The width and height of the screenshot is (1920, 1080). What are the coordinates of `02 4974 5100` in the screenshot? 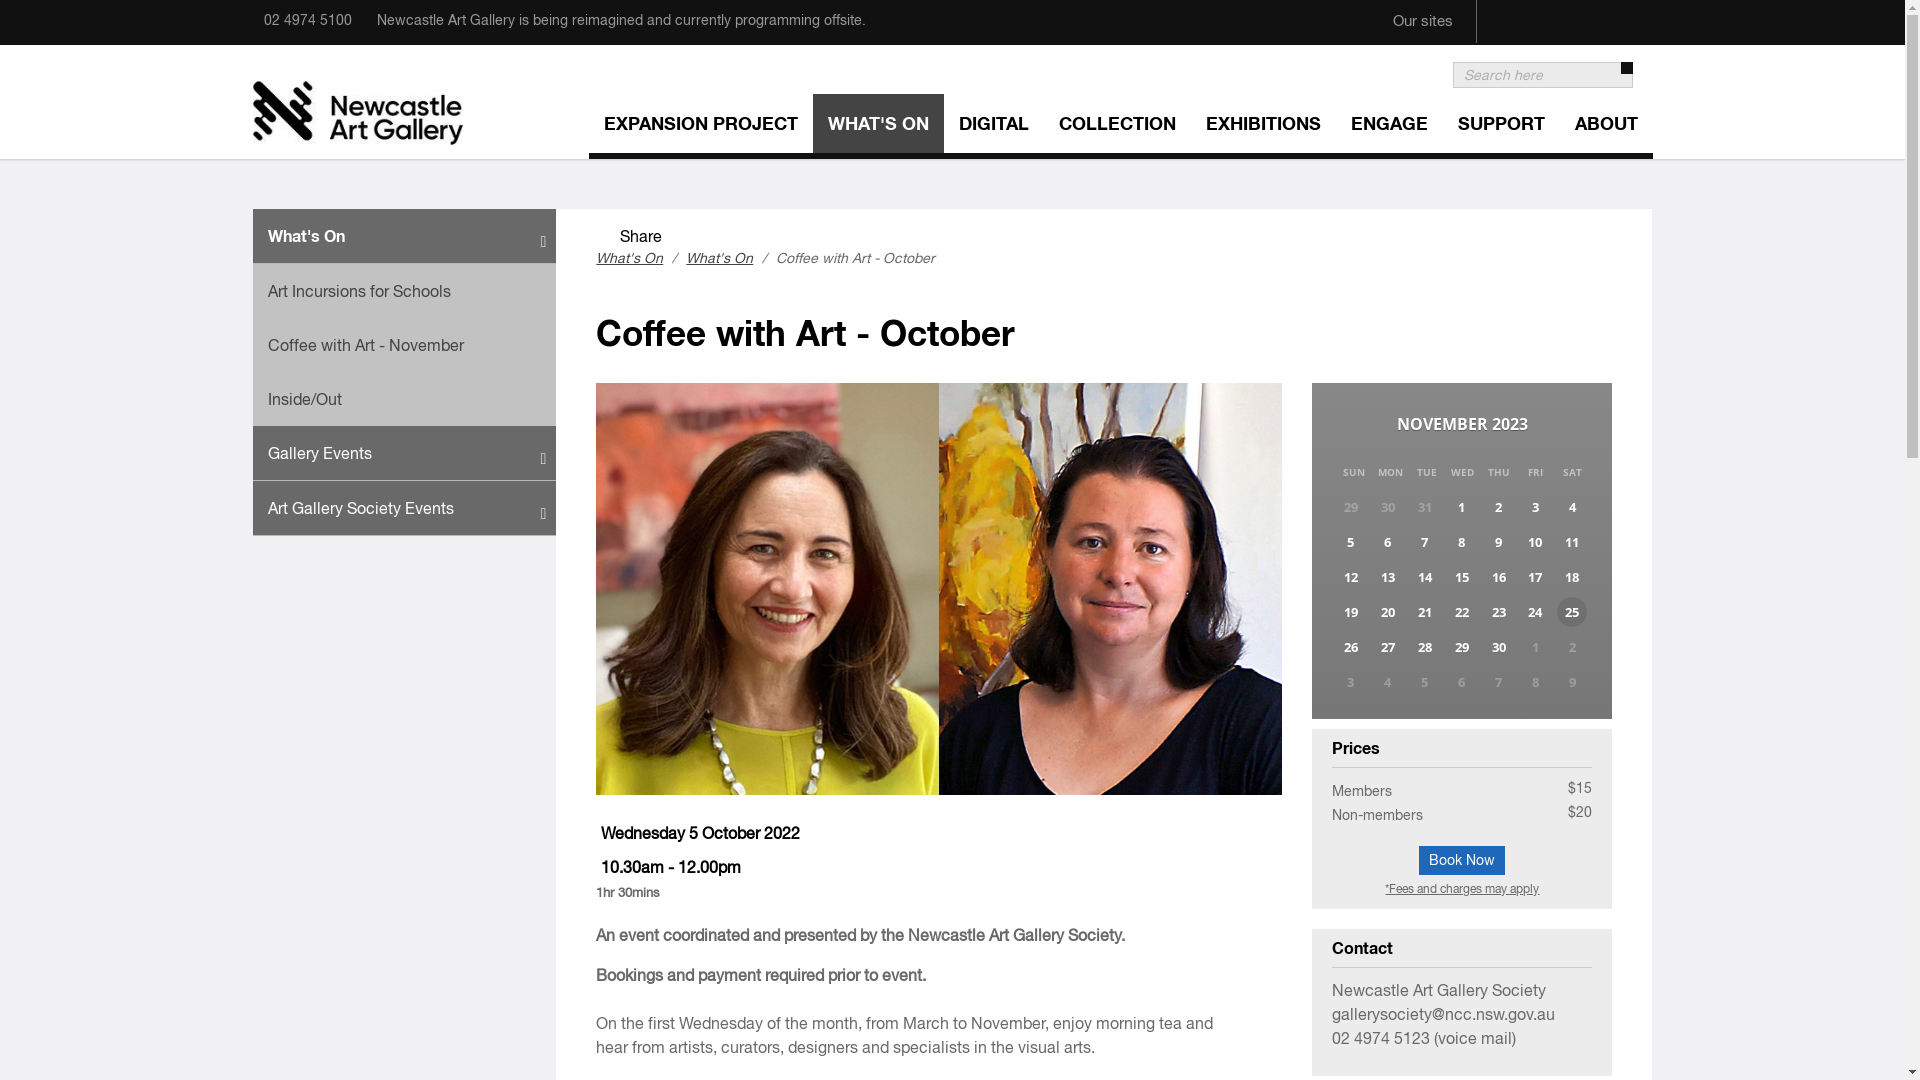 It's located at (308, 20).